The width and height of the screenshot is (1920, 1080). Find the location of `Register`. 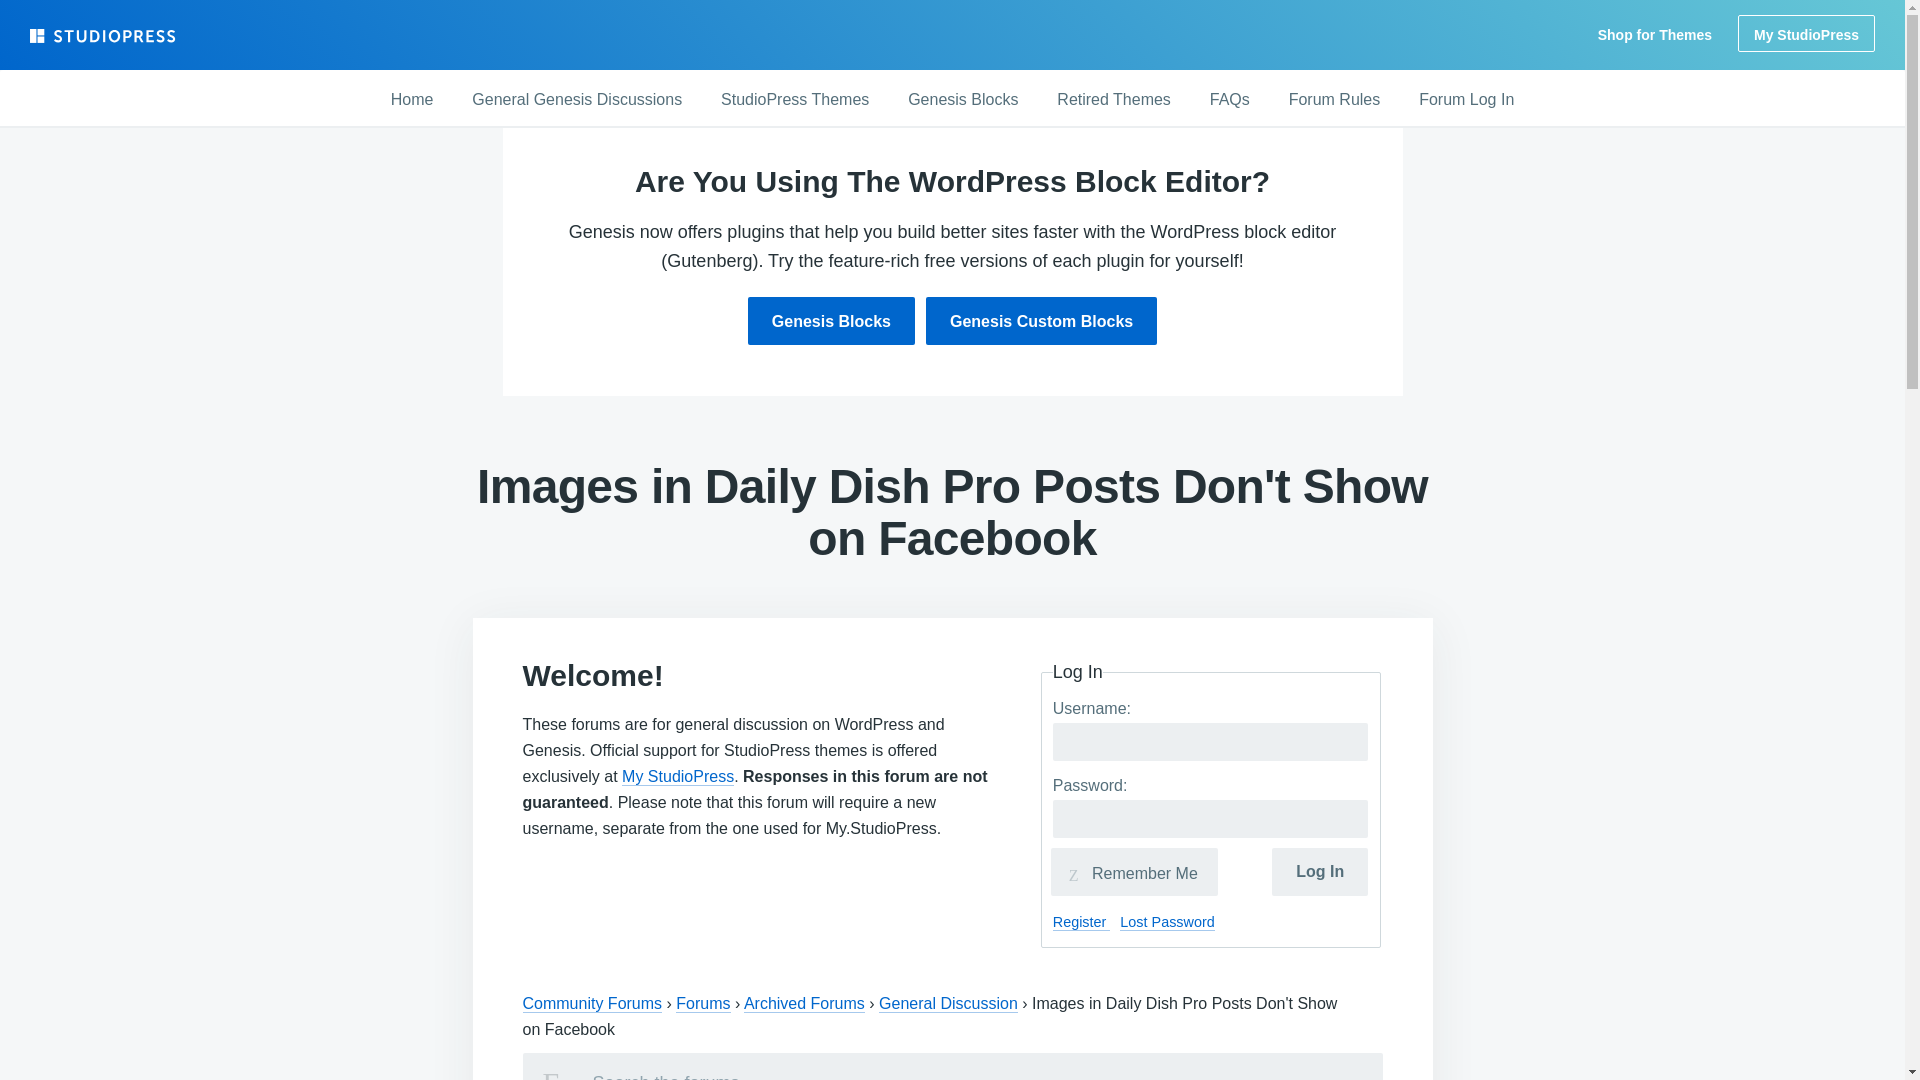

Register is located at coordinates (1082, 922).